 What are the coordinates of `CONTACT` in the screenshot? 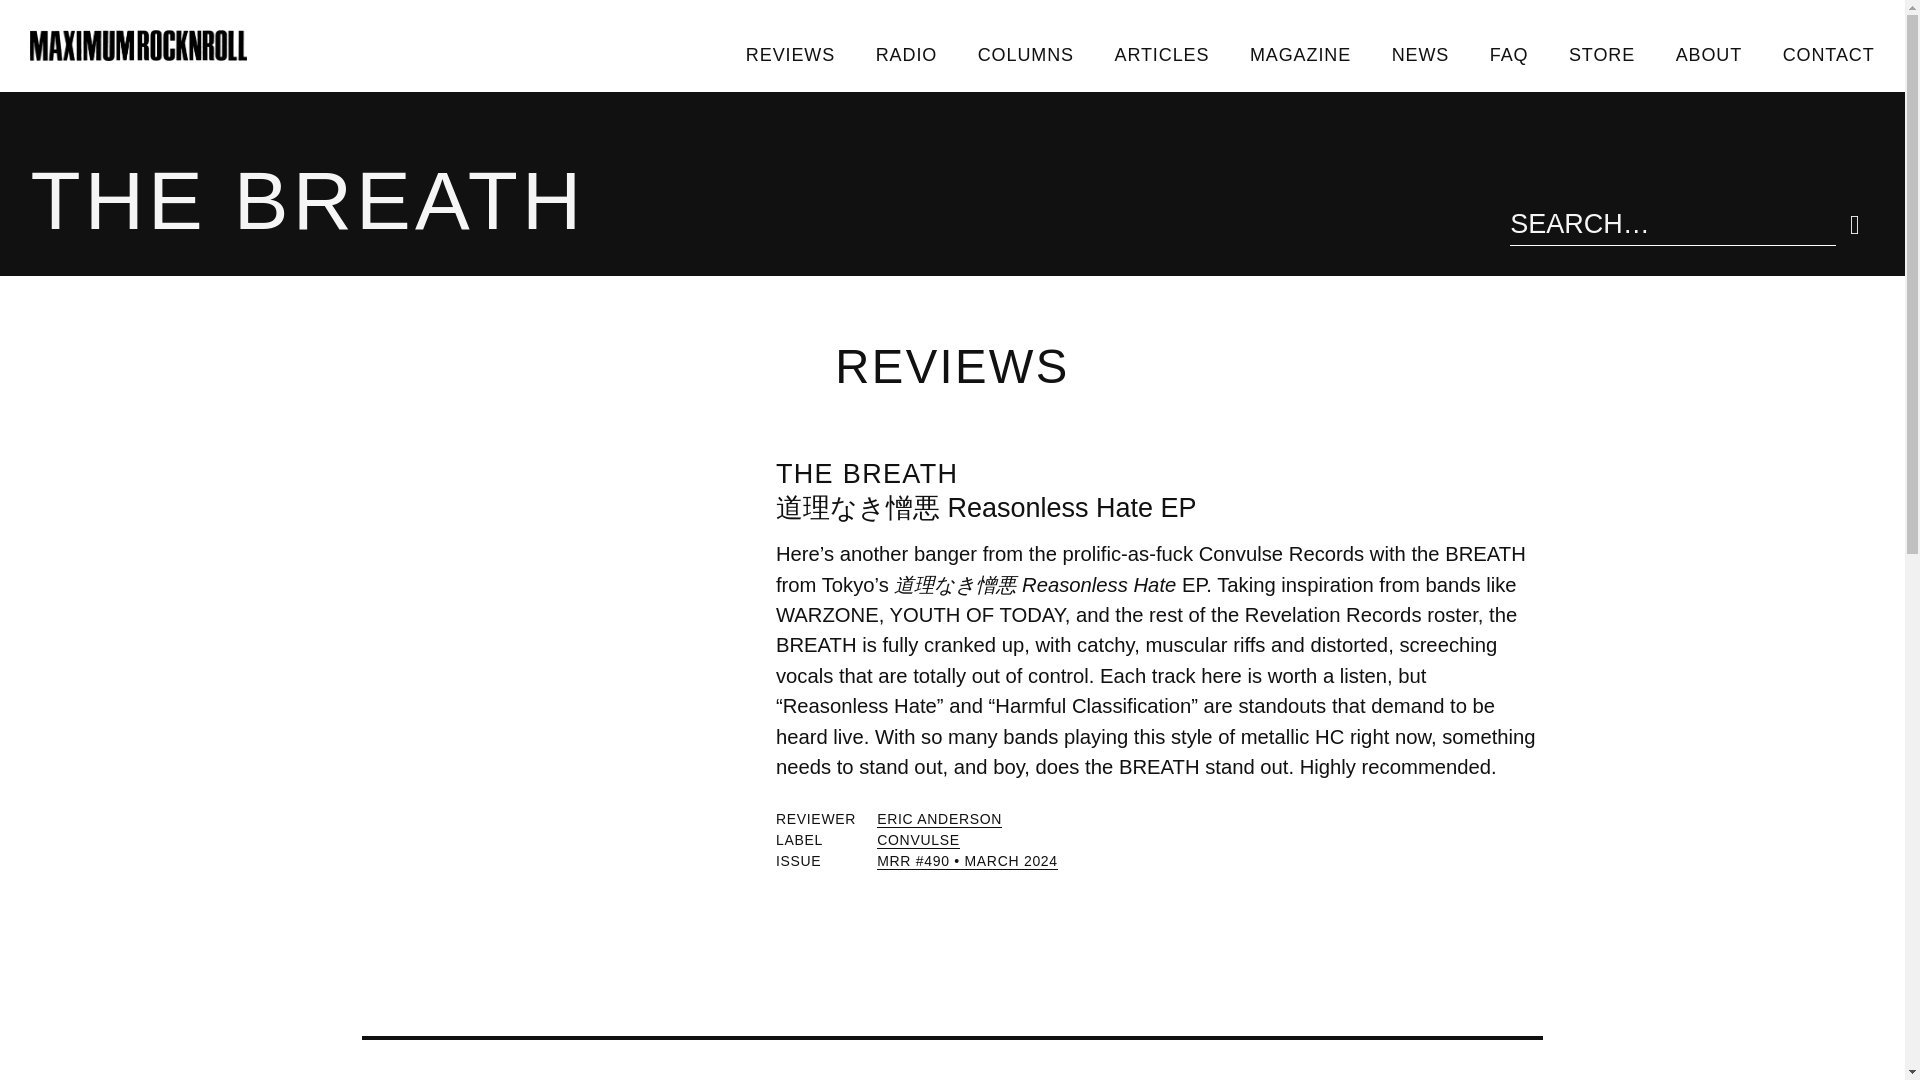 It's located at (1828, 54).